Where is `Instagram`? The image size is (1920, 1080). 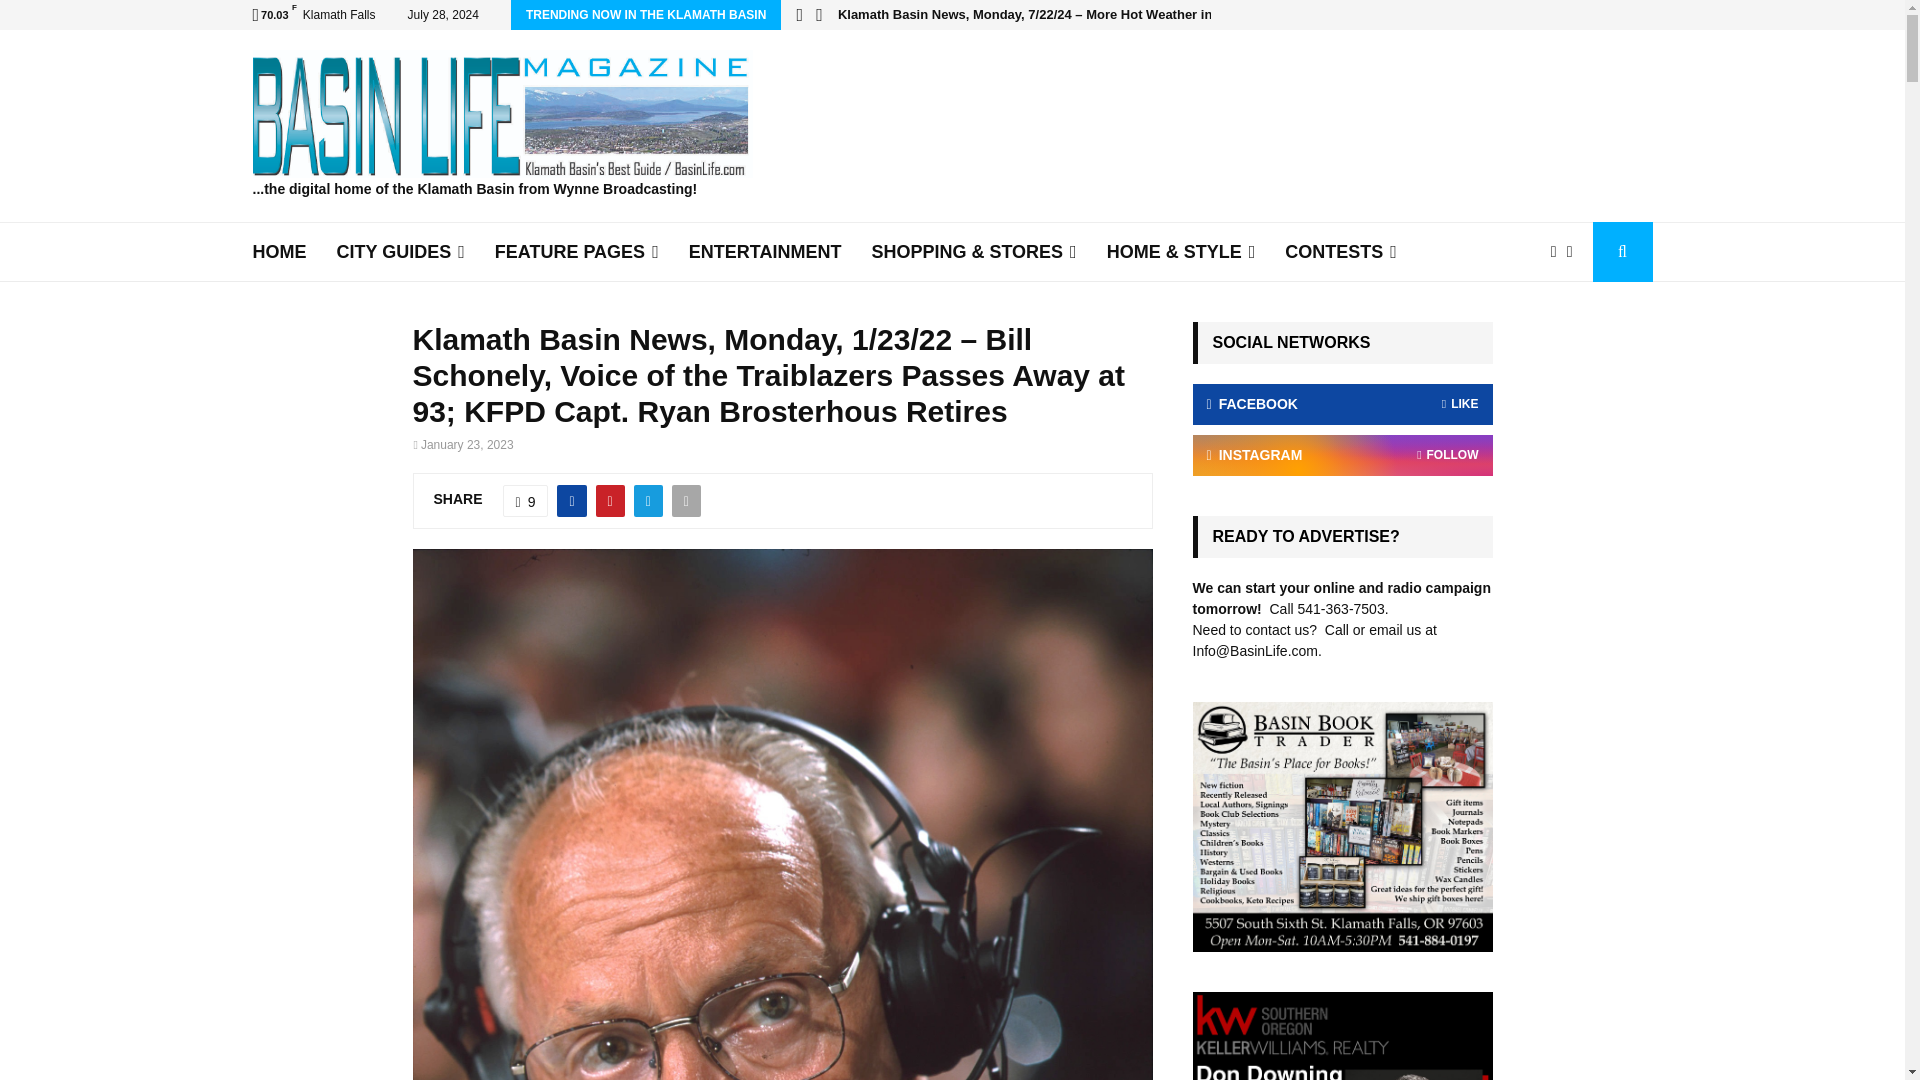
Instagram is located at coordinates (1574, 251).